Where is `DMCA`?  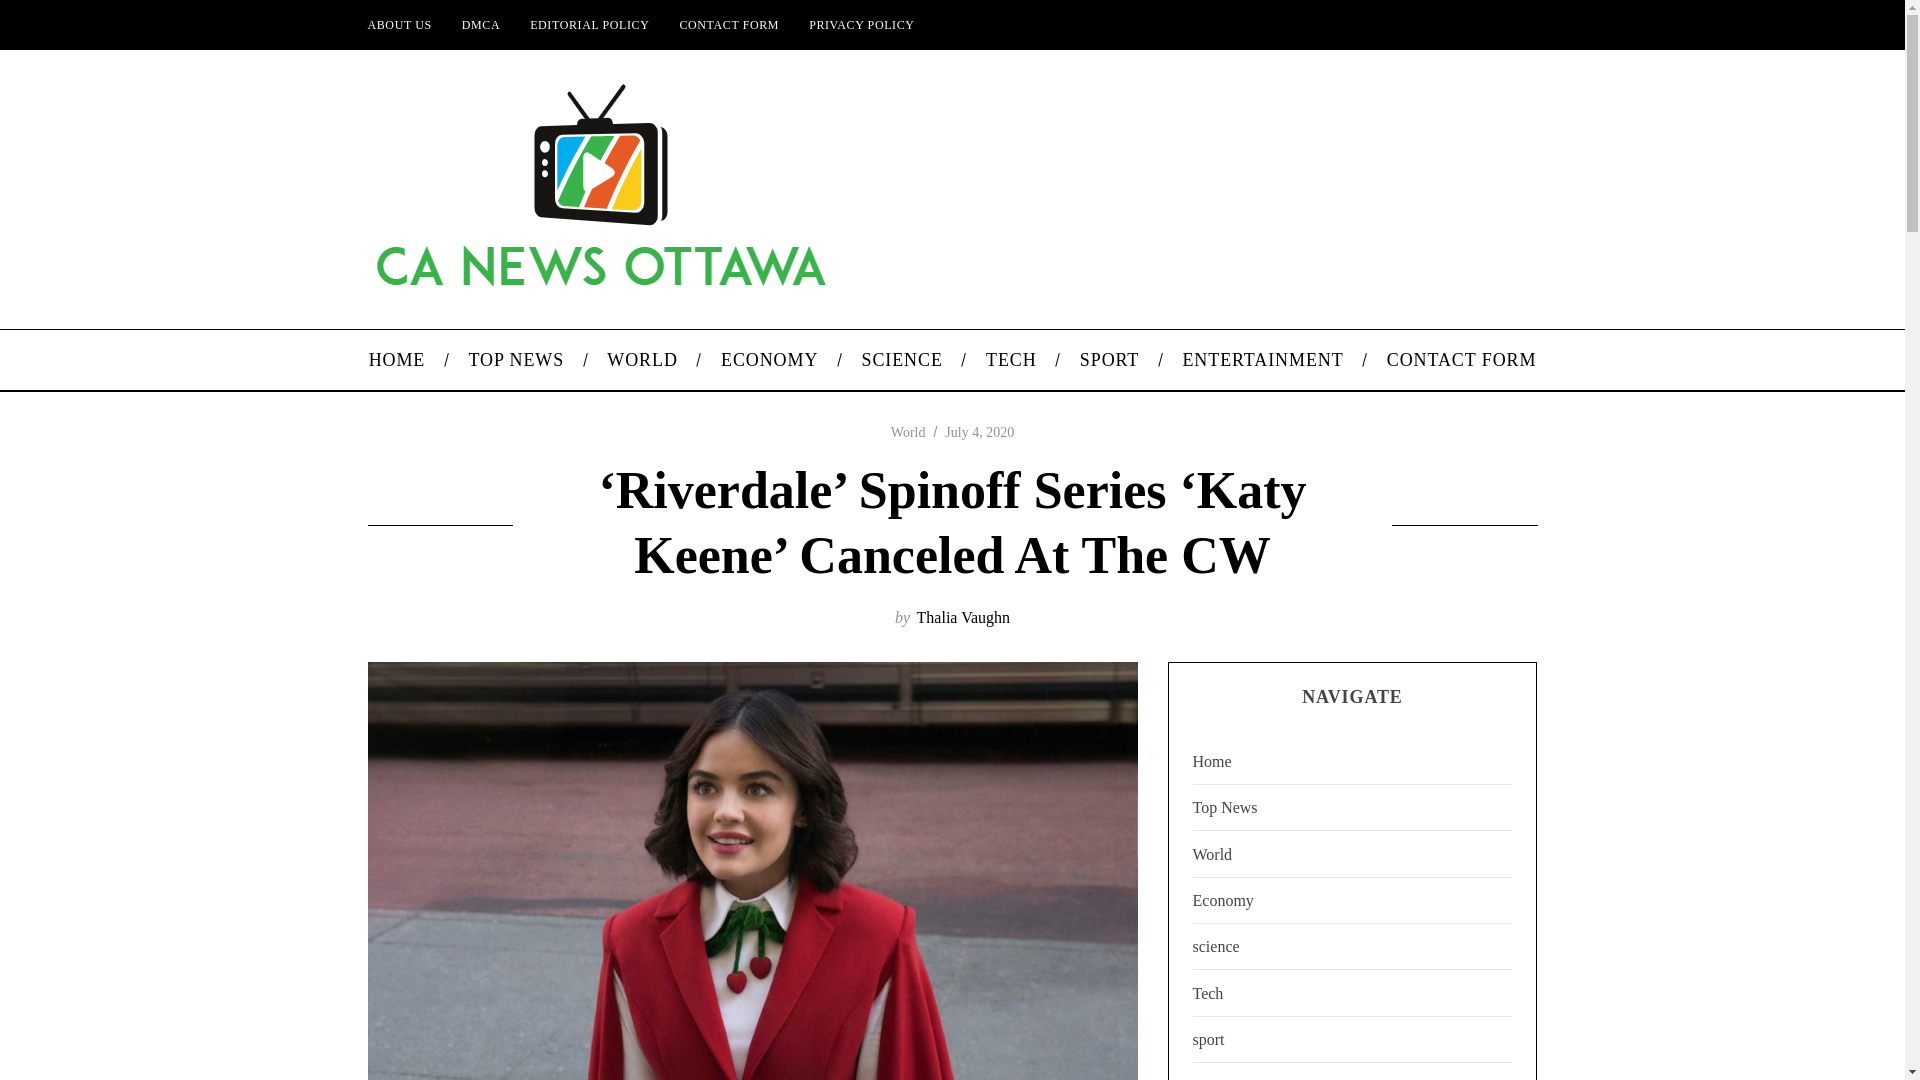 DMCA is located at coordinates (480, 24).